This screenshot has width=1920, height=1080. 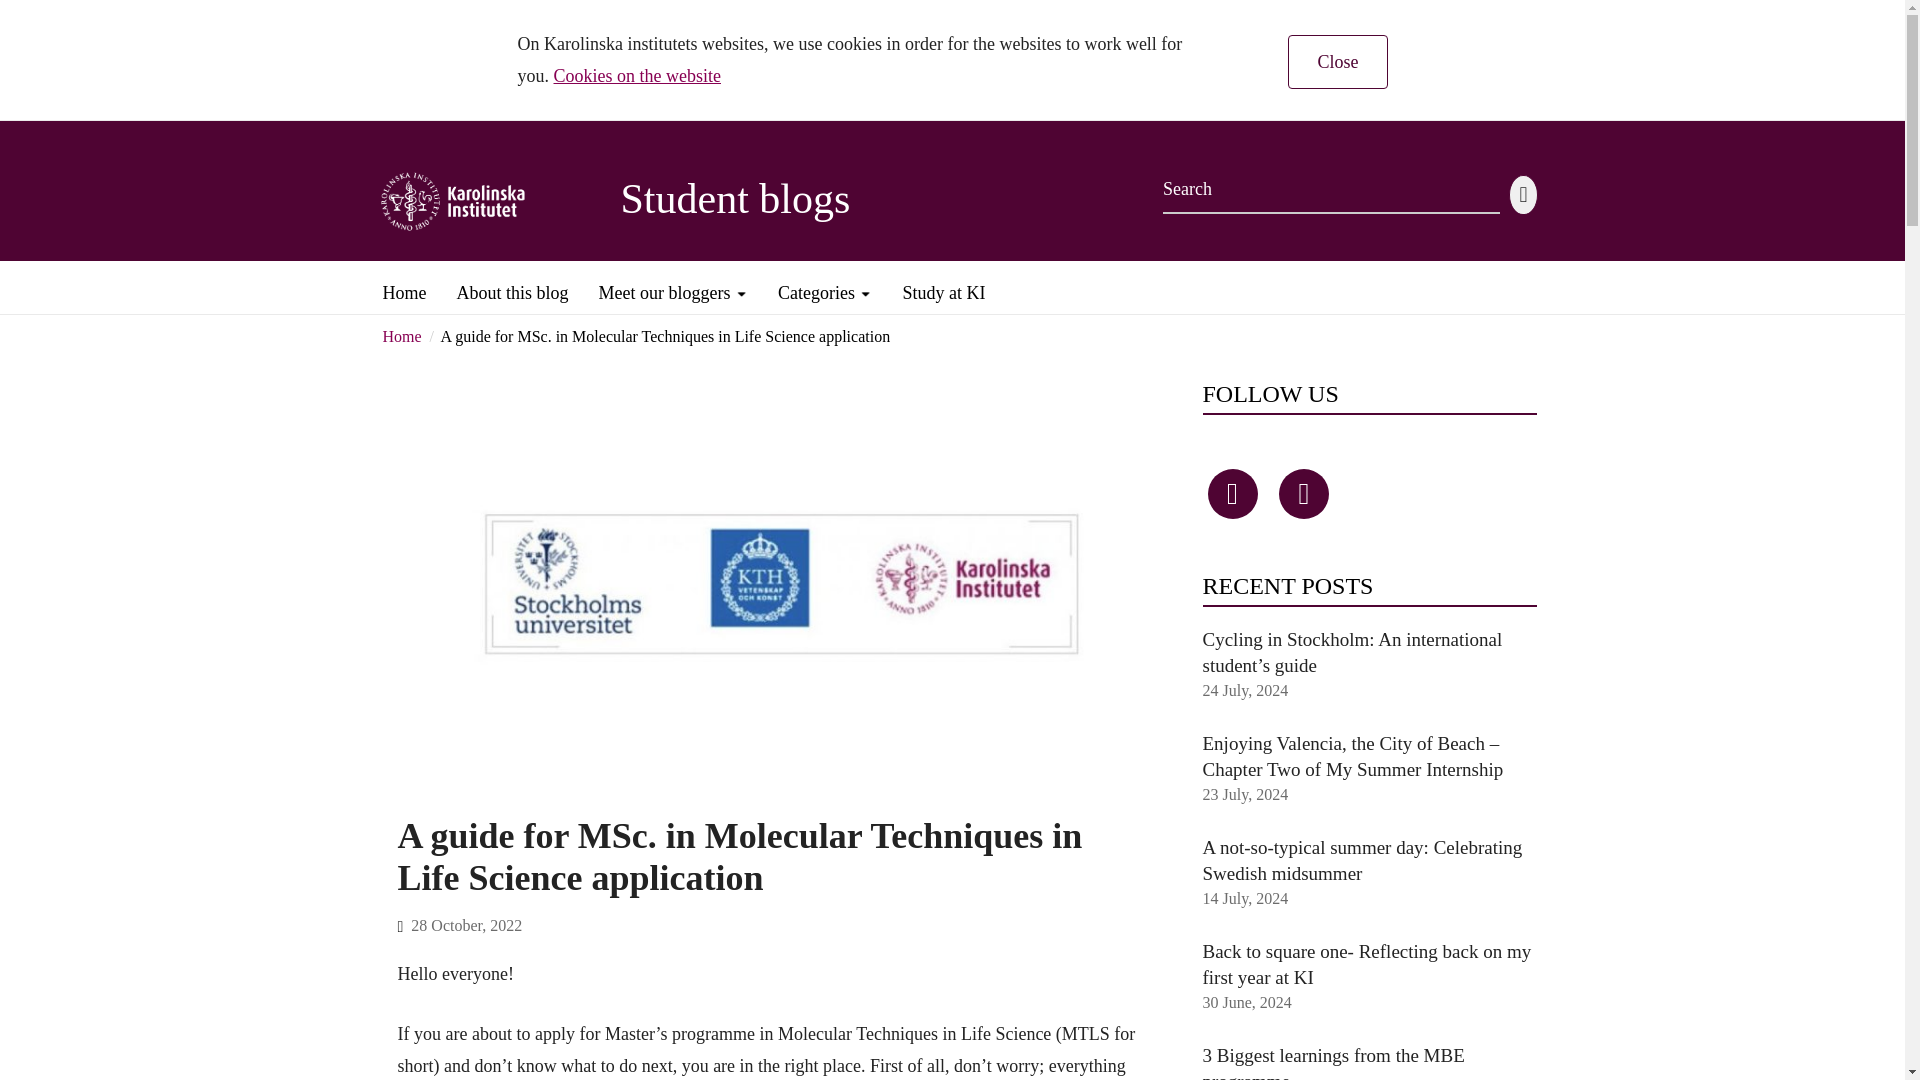 I want to click on Meet our bloggers, so click(x=674, y=285).